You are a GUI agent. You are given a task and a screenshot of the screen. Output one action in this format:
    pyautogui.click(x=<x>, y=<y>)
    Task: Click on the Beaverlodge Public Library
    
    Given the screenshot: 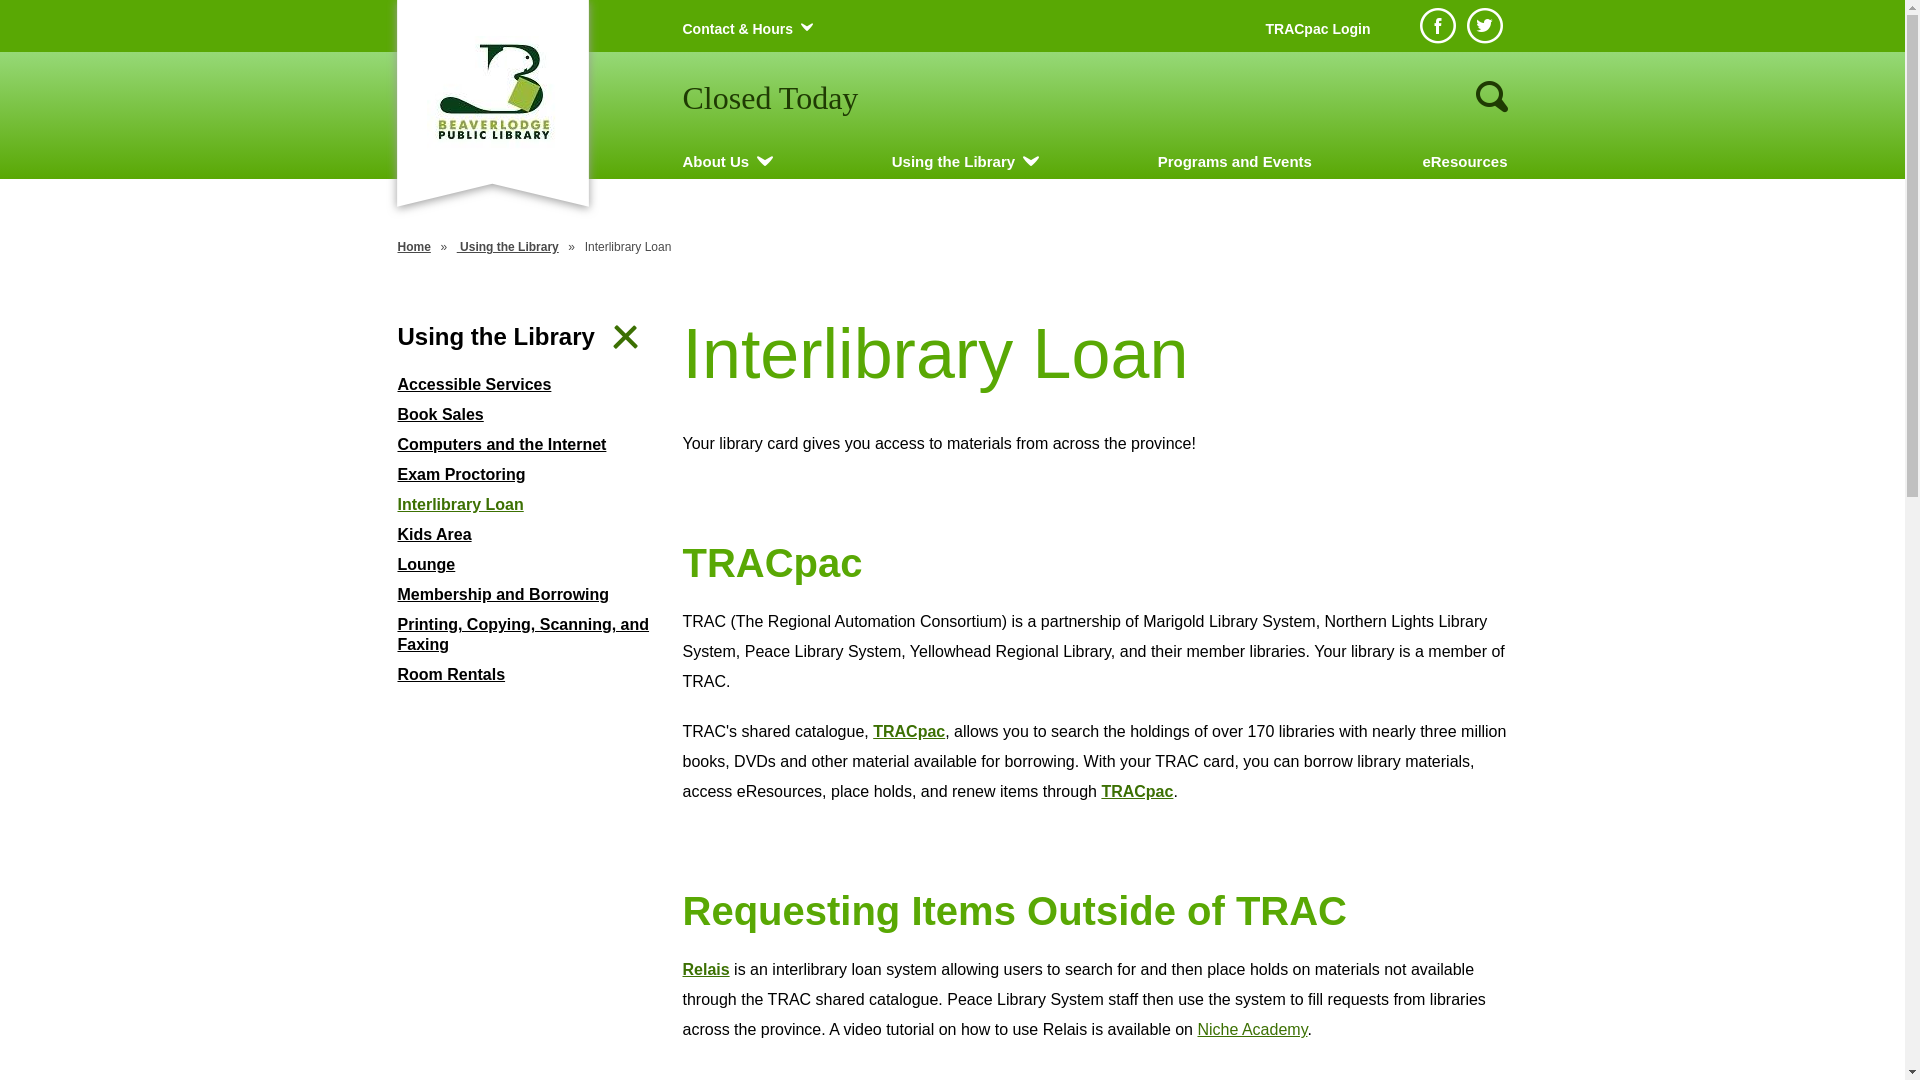 What is the action you would take?
    pyautogui.click(x=492, y=92)
    